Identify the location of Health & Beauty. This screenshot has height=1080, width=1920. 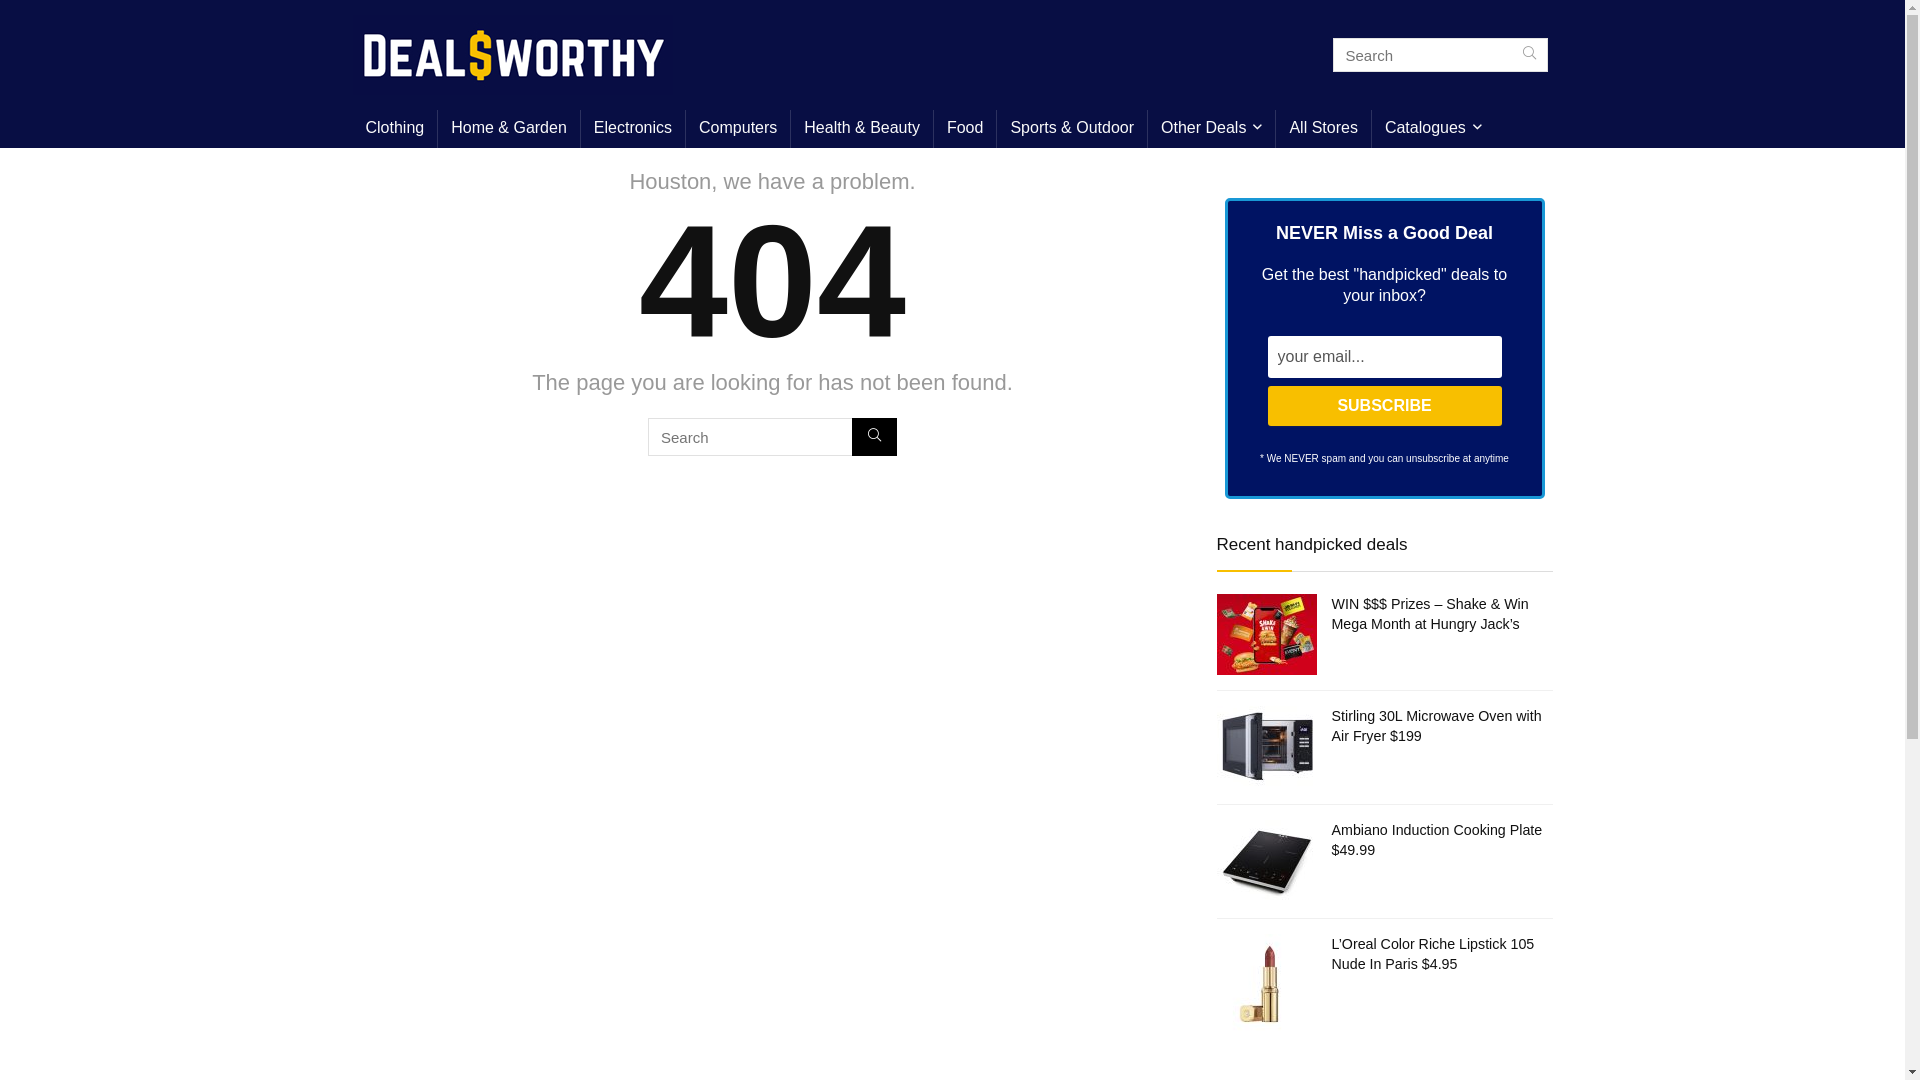
(862, 129).